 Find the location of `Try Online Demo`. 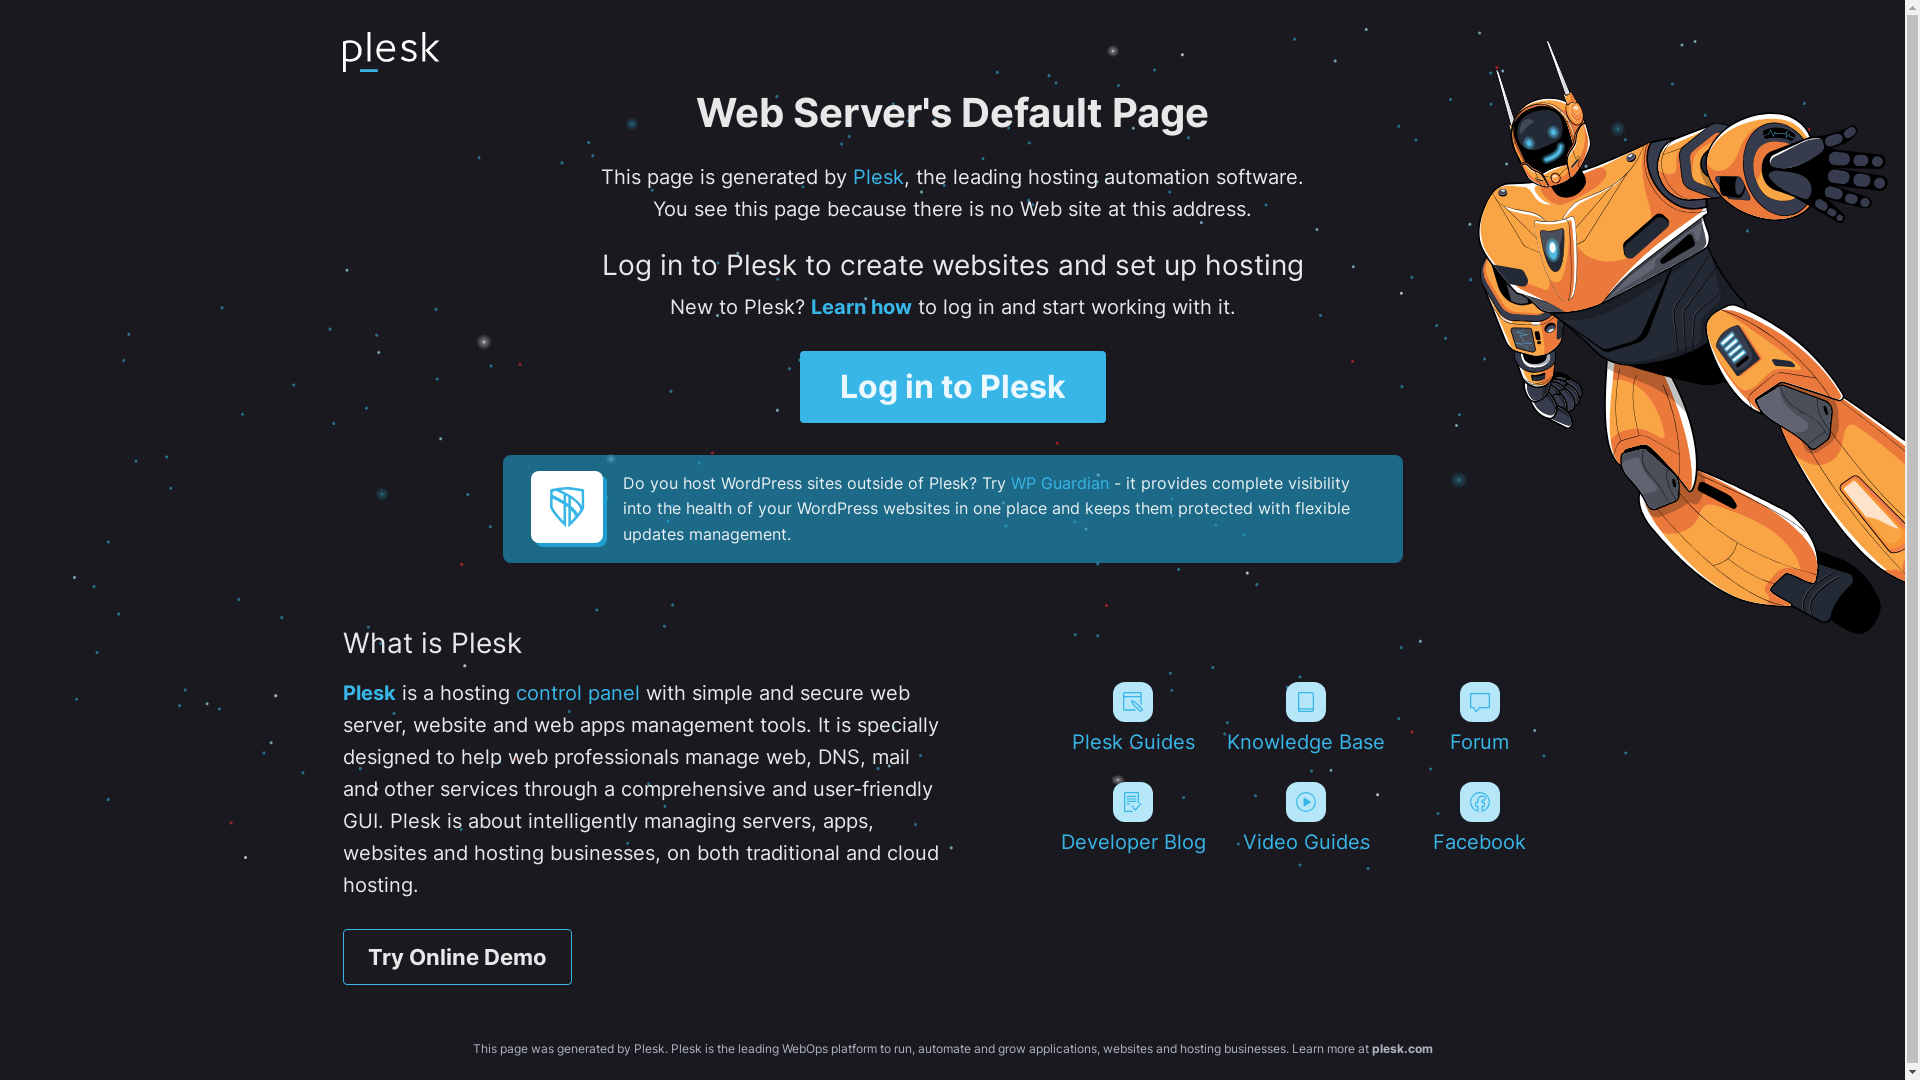

Try Online Demo is located at coordinates (456, 957).